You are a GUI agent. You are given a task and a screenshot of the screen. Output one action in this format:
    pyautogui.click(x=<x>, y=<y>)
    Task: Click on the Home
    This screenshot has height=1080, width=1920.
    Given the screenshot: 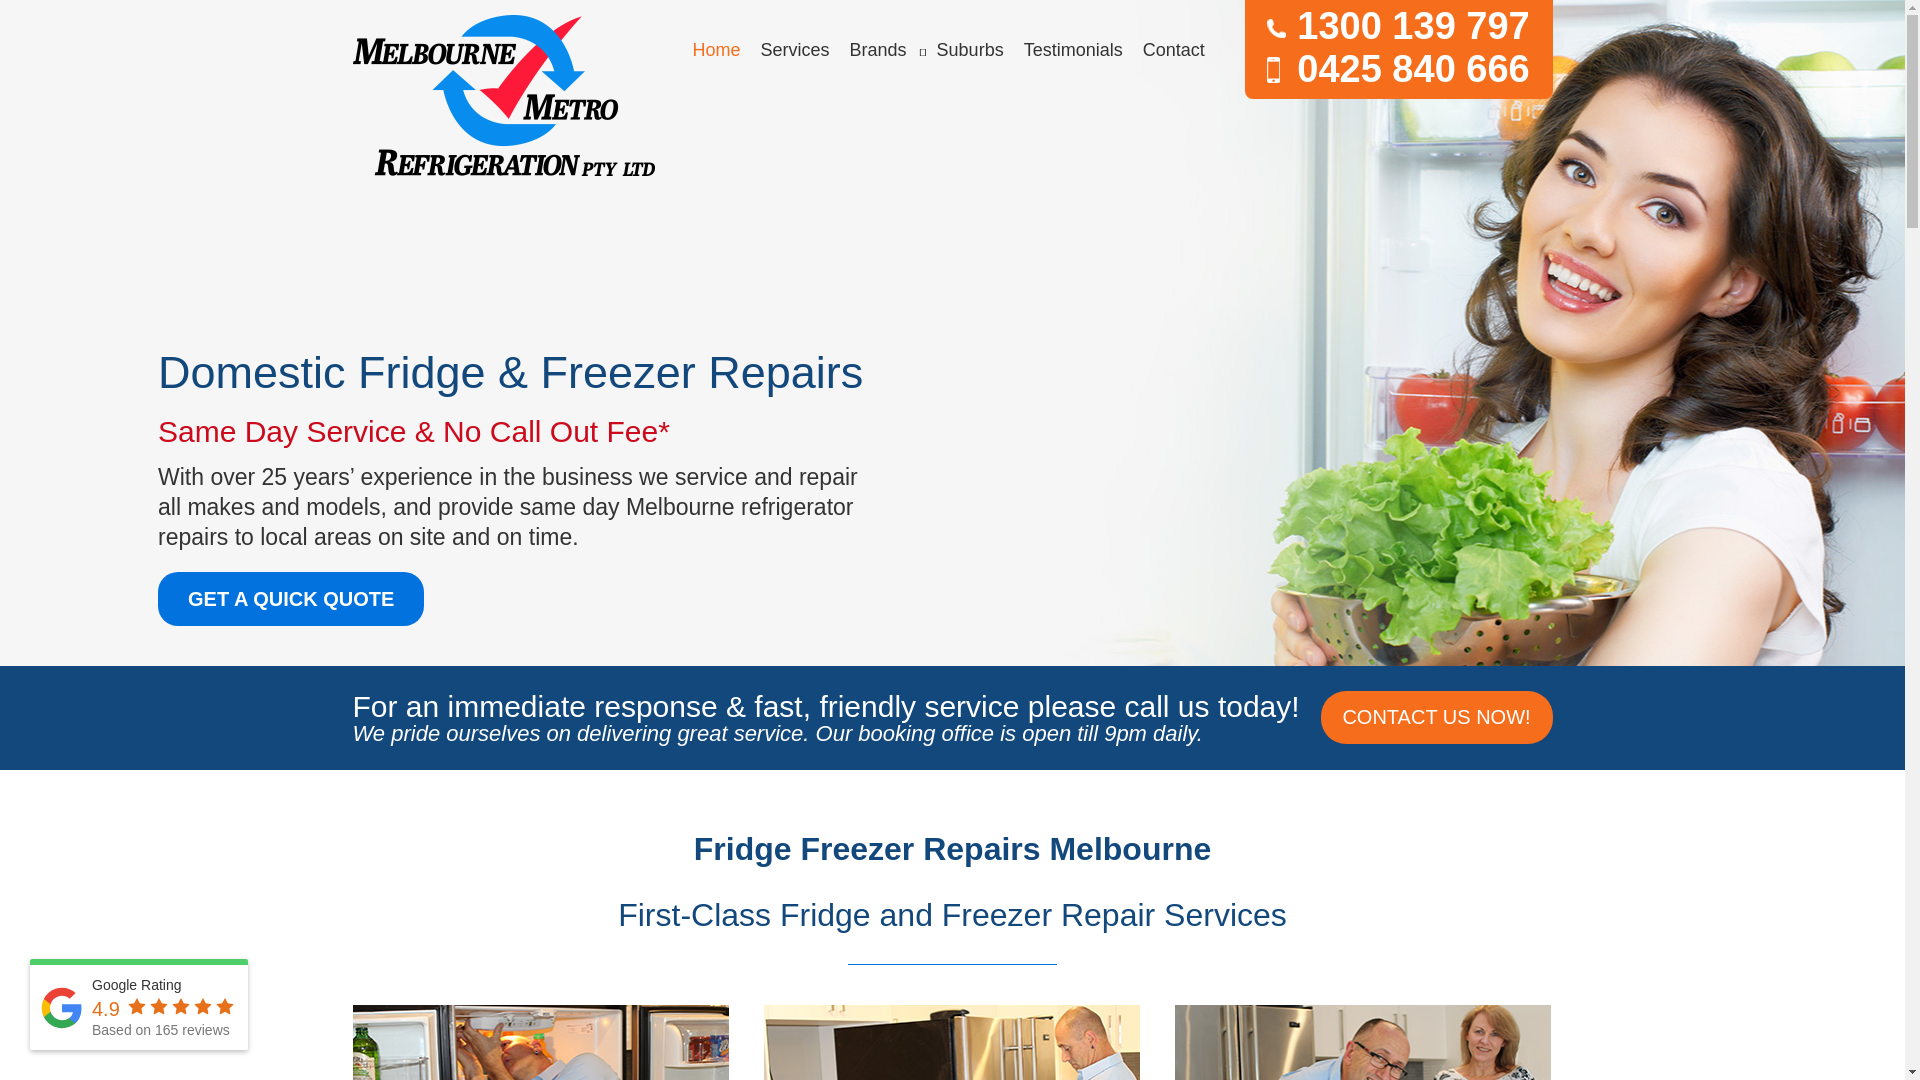 What is the action you would take?
    pyautogui.click(x=716, y=50)
    